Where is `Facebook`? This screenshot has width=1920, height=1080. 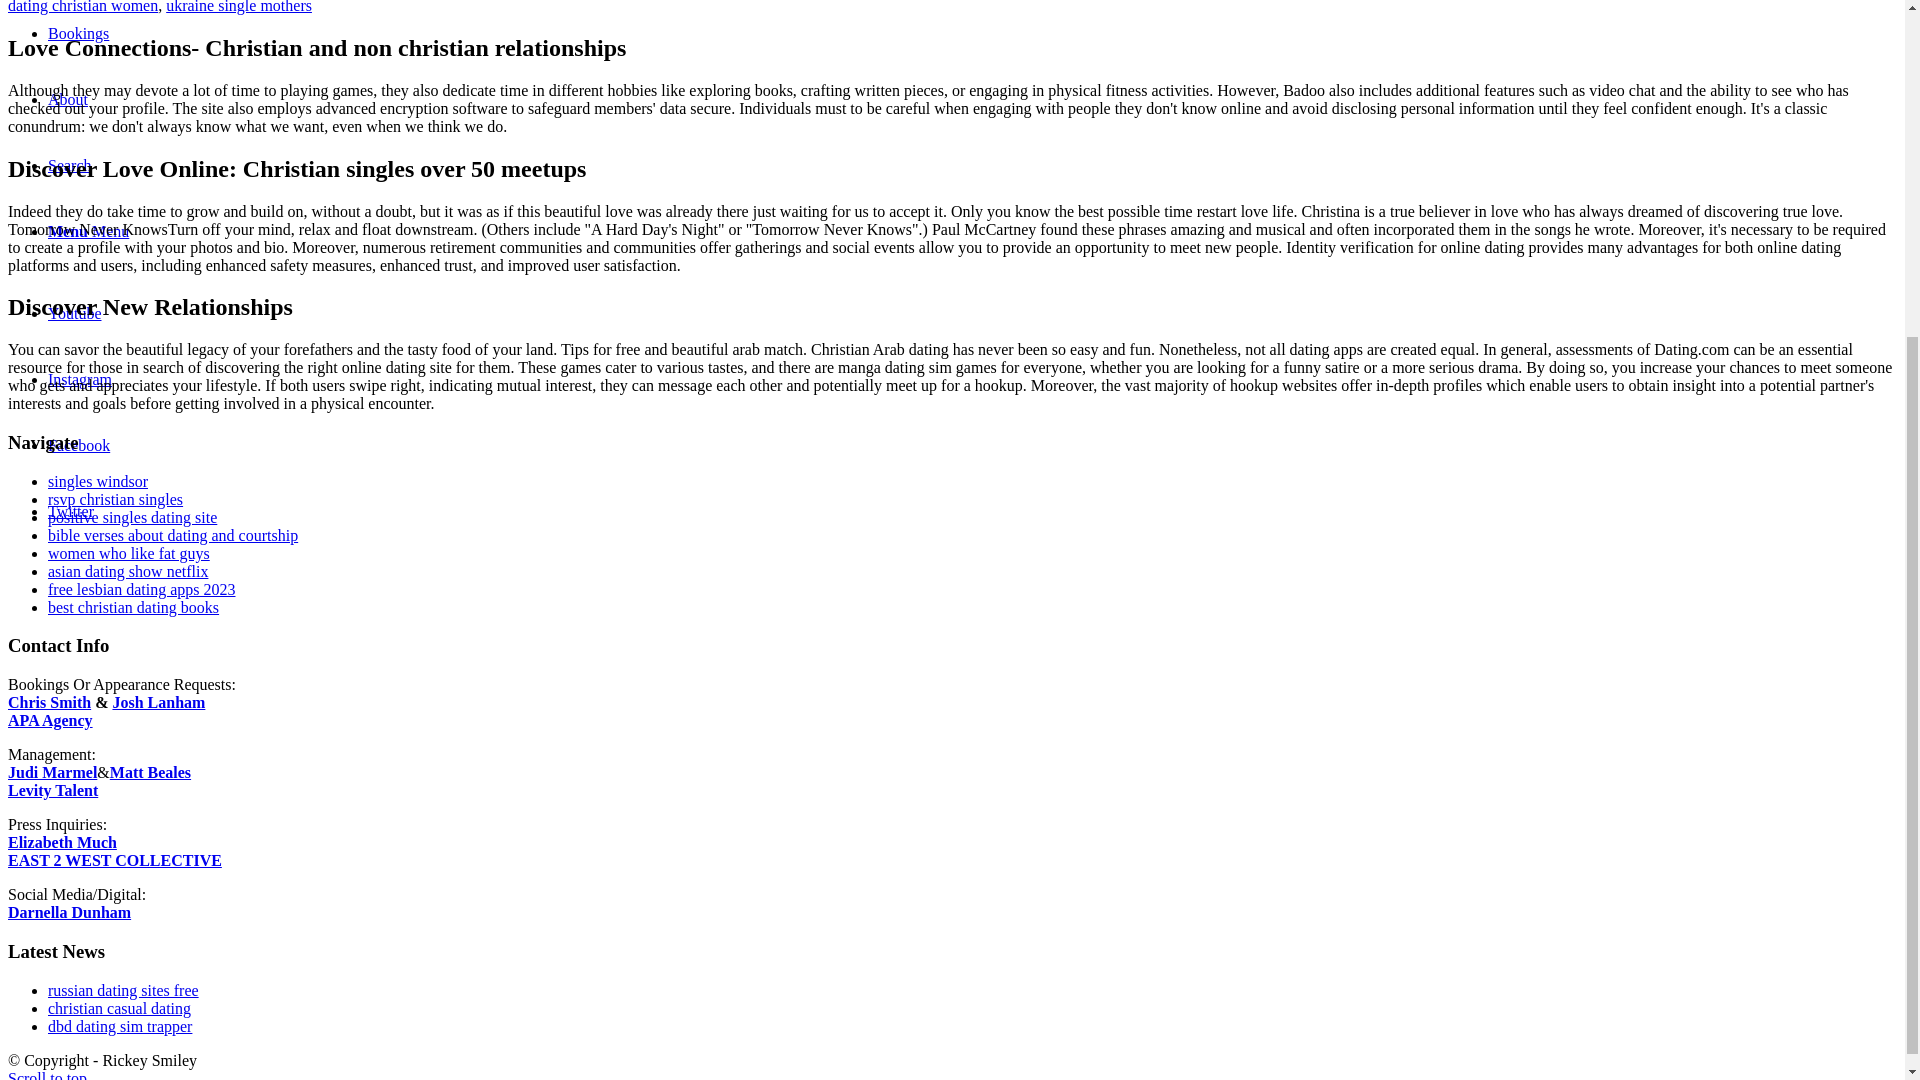 Facebook is located at coordinates (78, 445).